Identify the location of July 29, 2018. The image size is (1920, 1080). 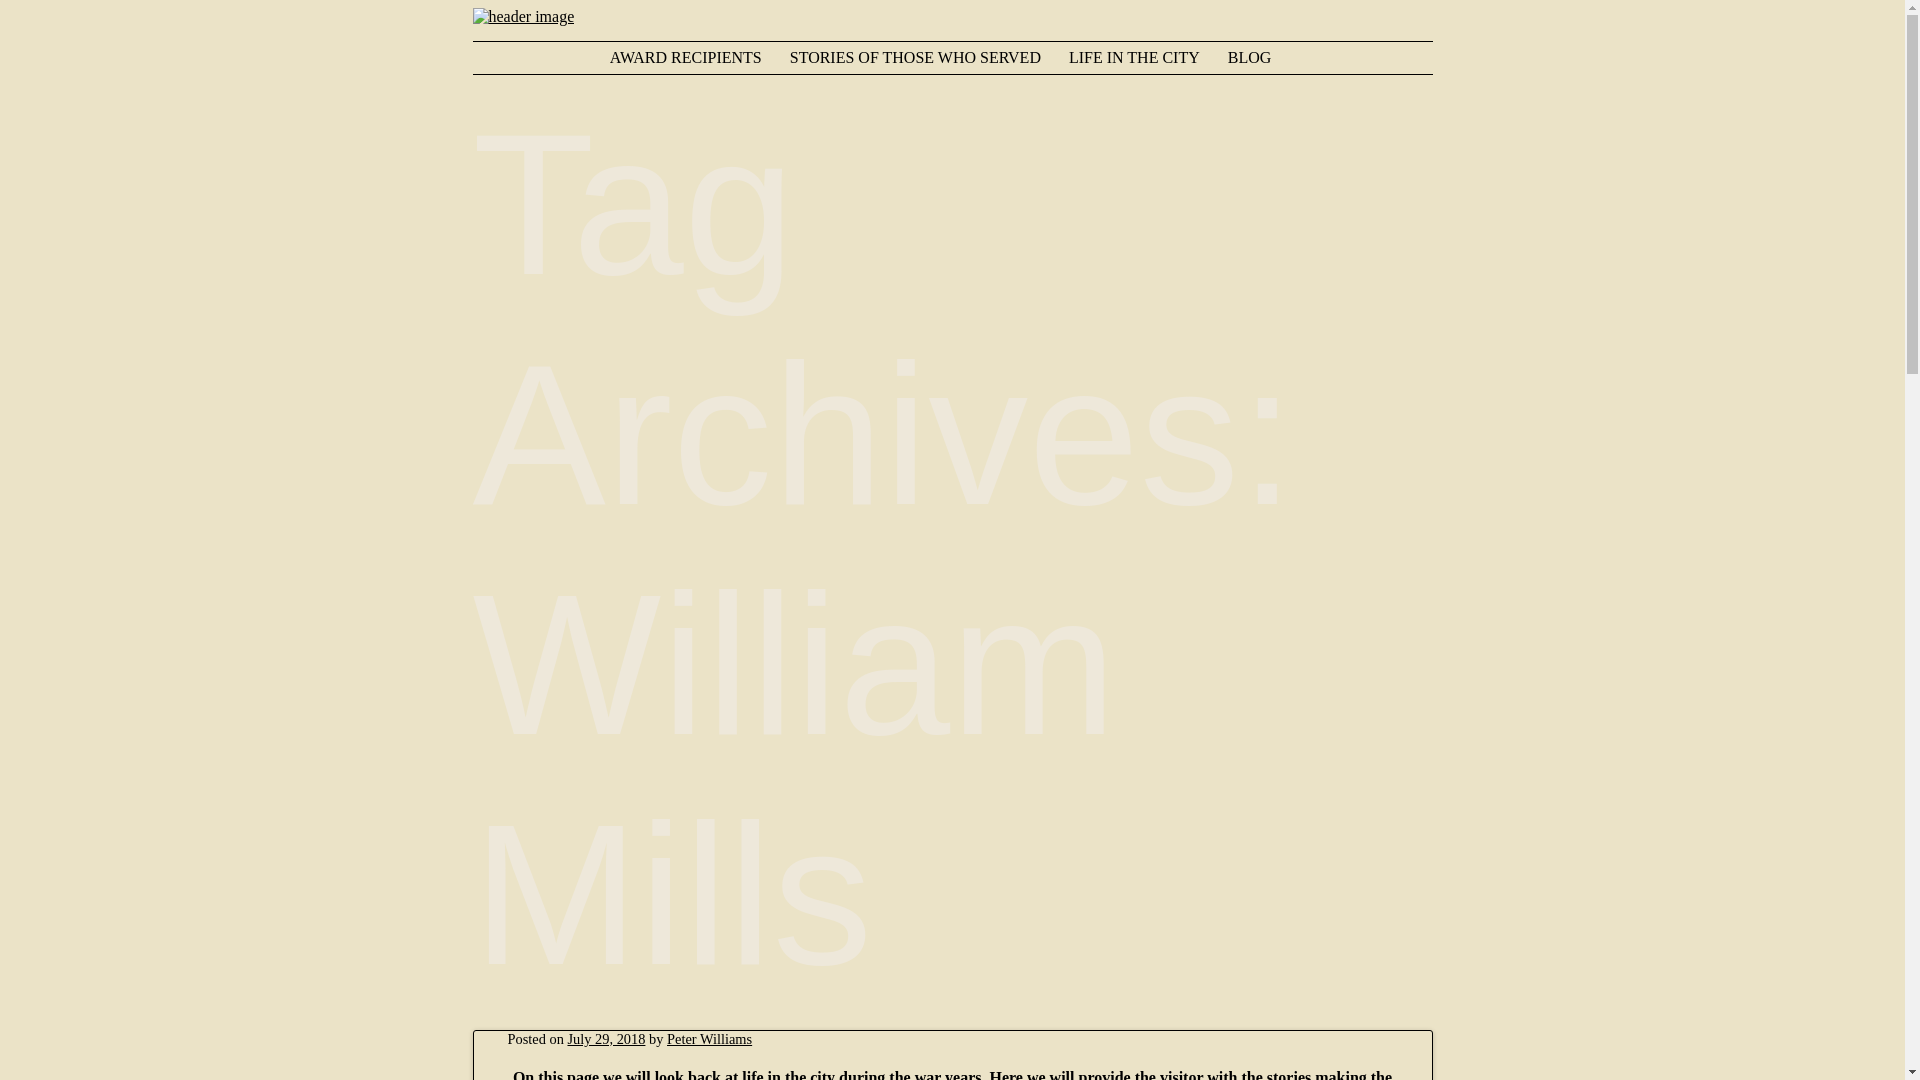
(606, 1038).